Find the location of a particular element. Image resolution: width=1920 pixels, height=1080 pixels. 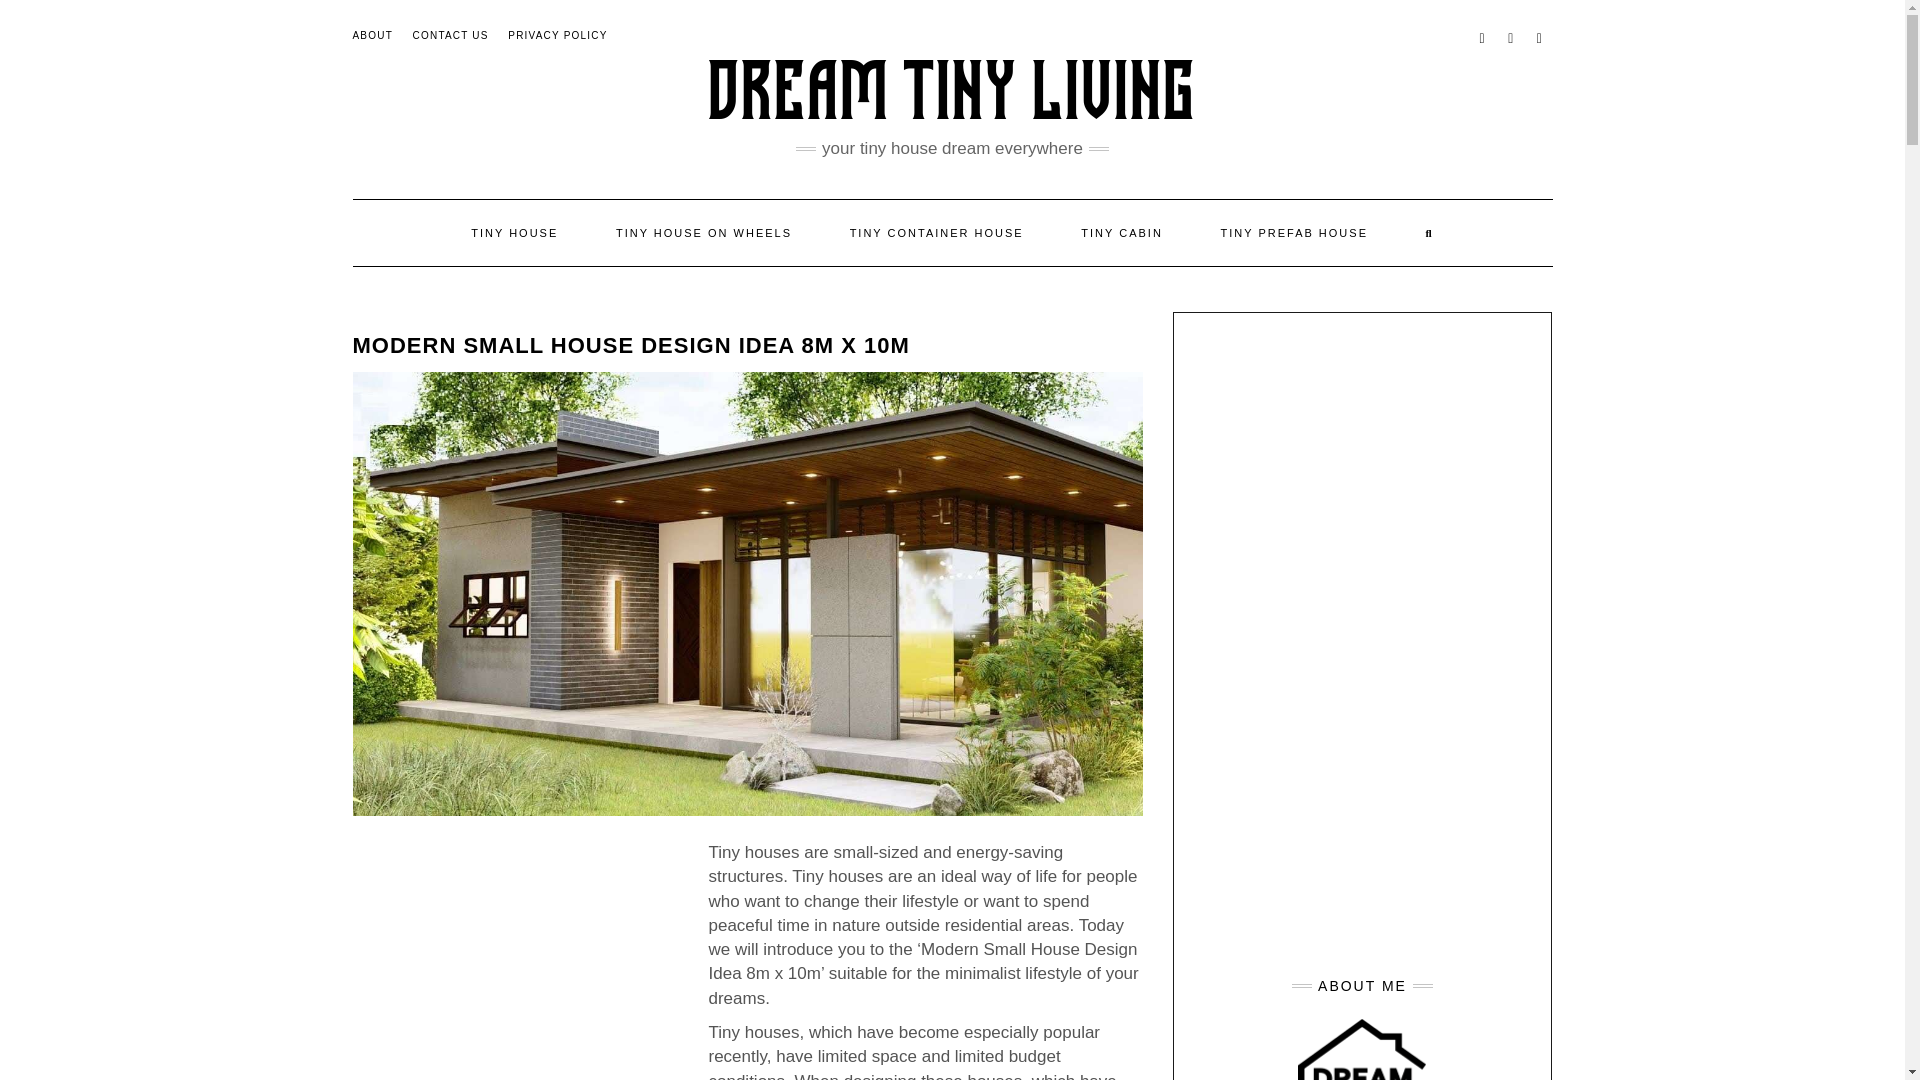

TINY CABIN is located at coordinates (1122, 232).